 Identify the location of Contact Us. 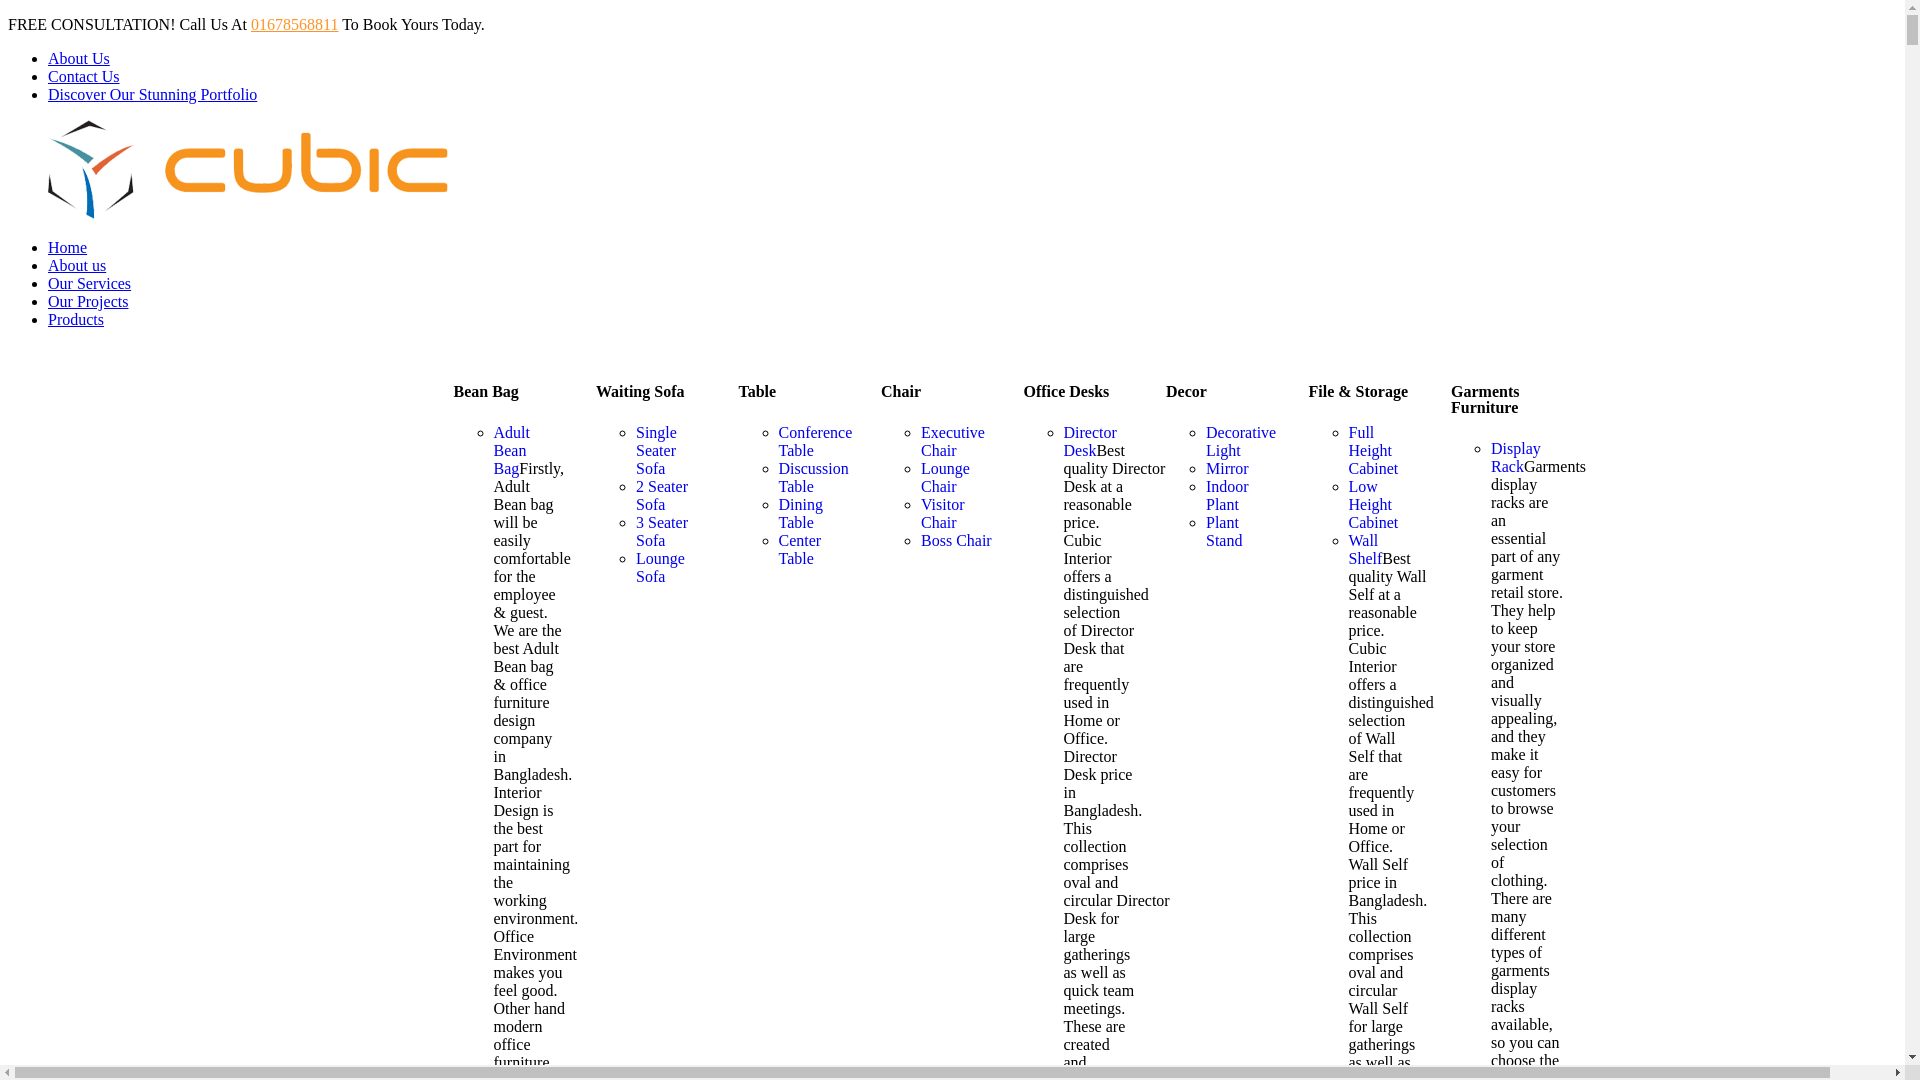
(84, 76).